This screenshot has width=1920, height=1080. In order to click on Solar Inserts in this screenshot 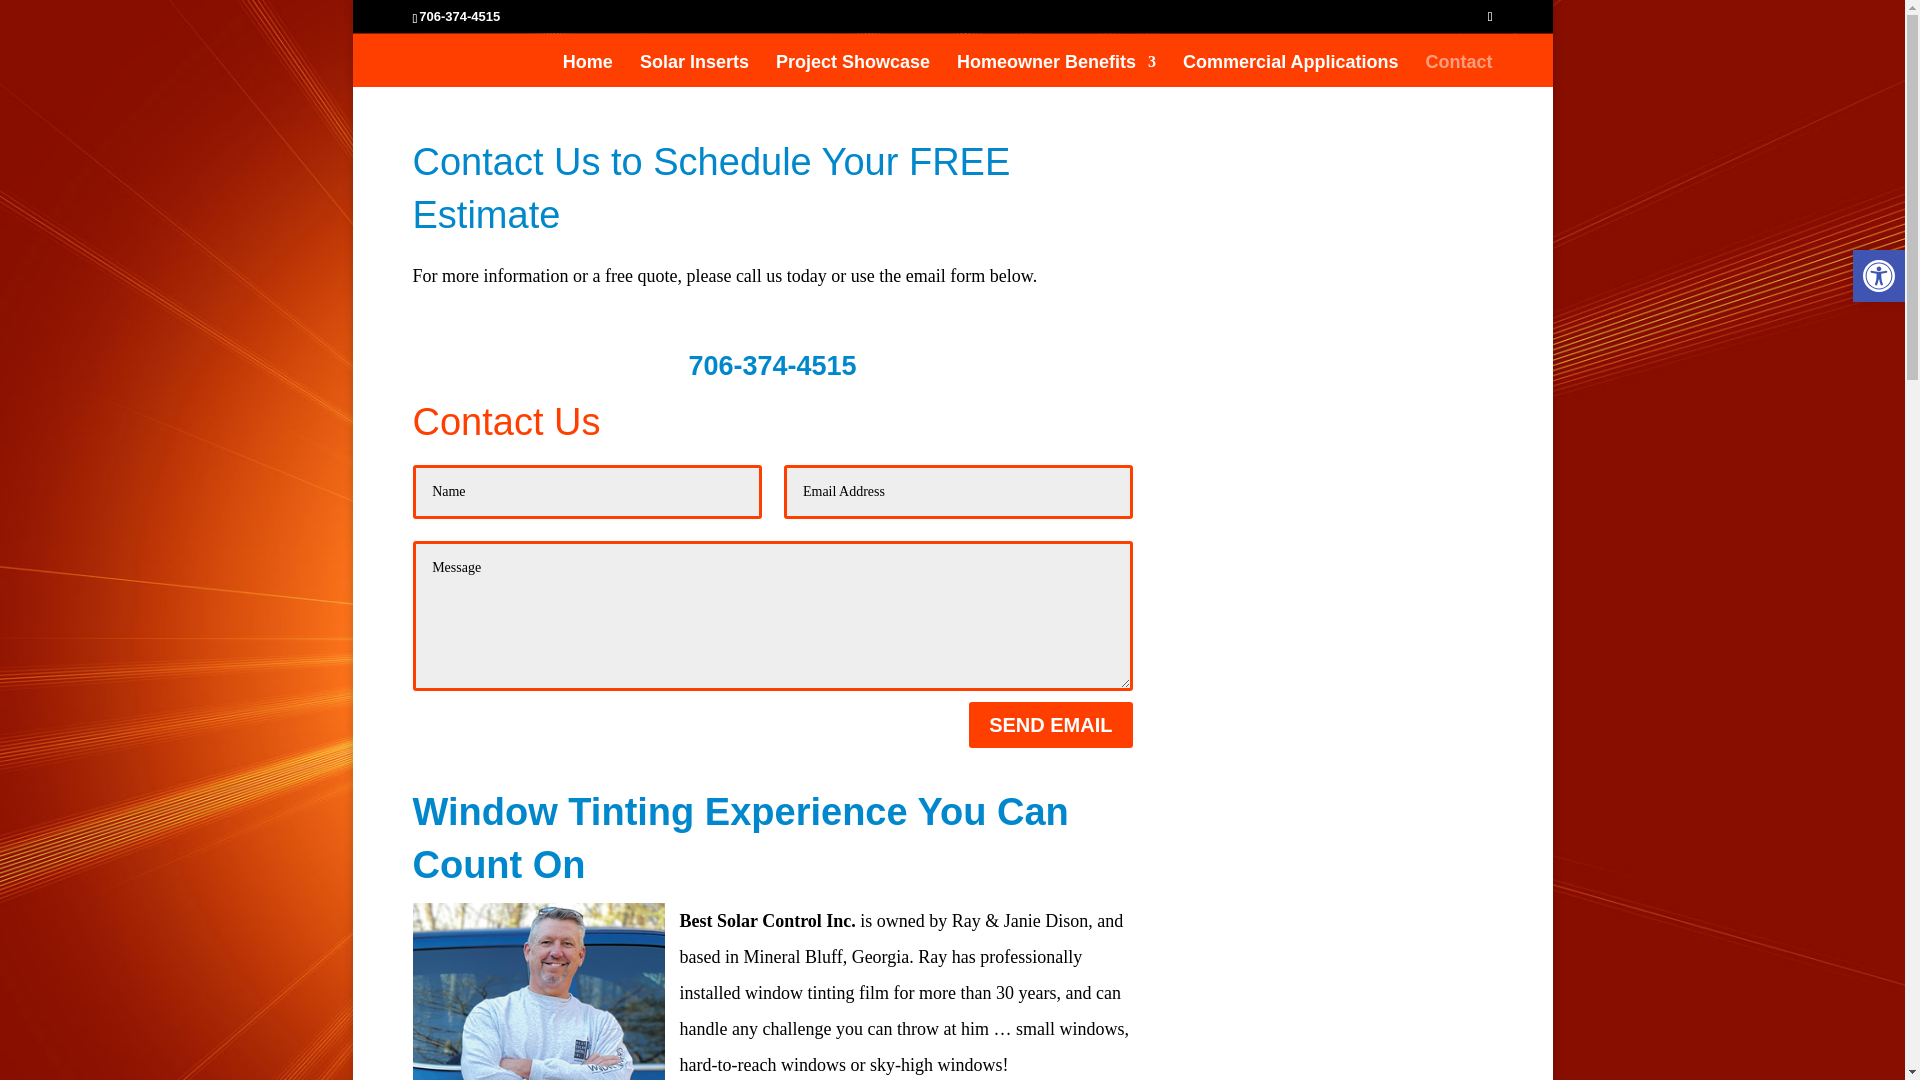, I will do `click(694, 71)`.